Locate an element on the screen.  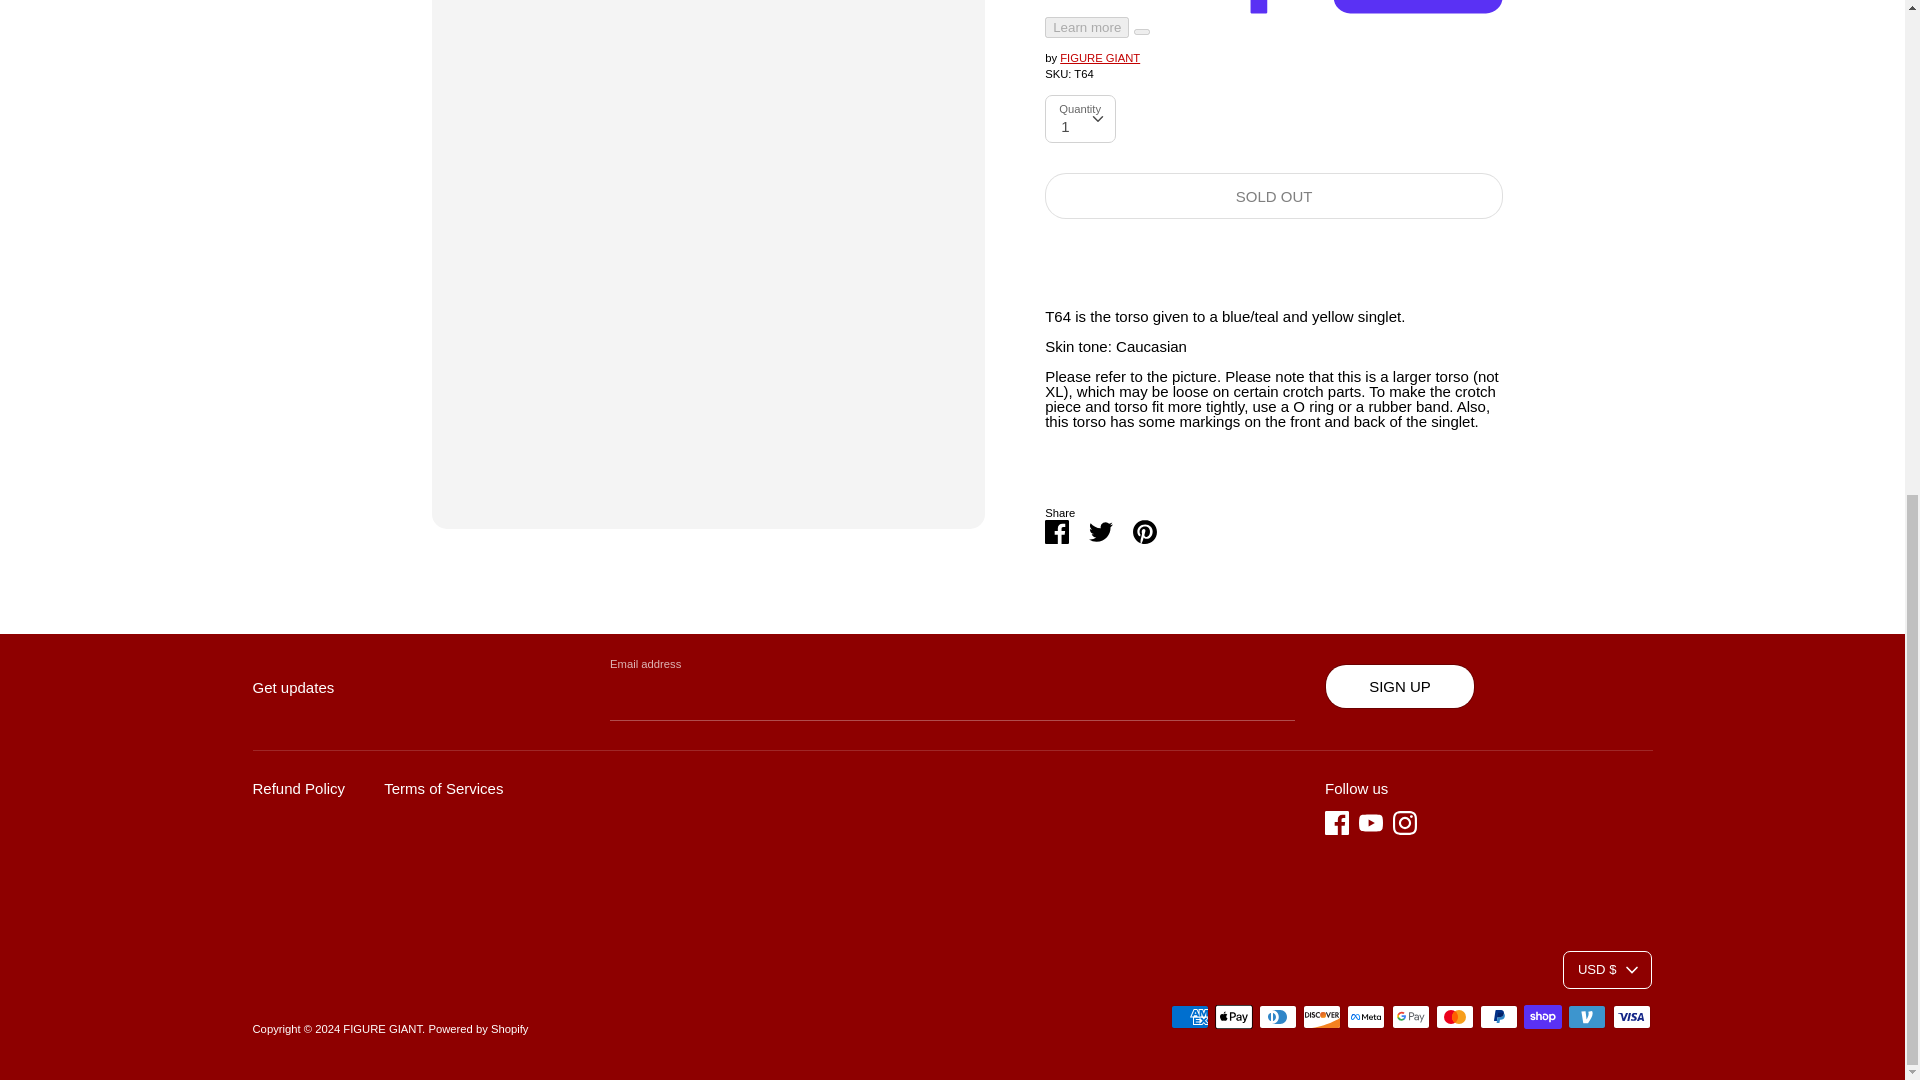
Diners Club is located at coordinates (1278, 1017).